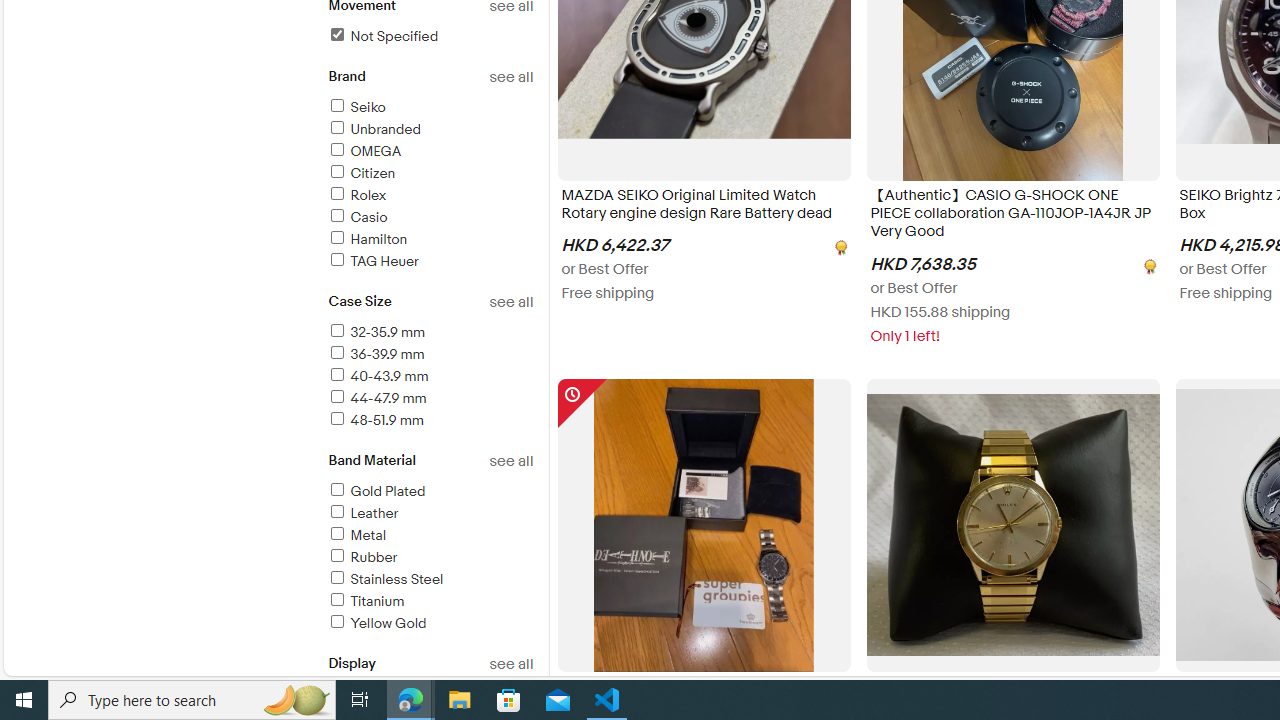 This screenshot has height=720, width=1280. I want to click on Citizen, so click(430, 174).